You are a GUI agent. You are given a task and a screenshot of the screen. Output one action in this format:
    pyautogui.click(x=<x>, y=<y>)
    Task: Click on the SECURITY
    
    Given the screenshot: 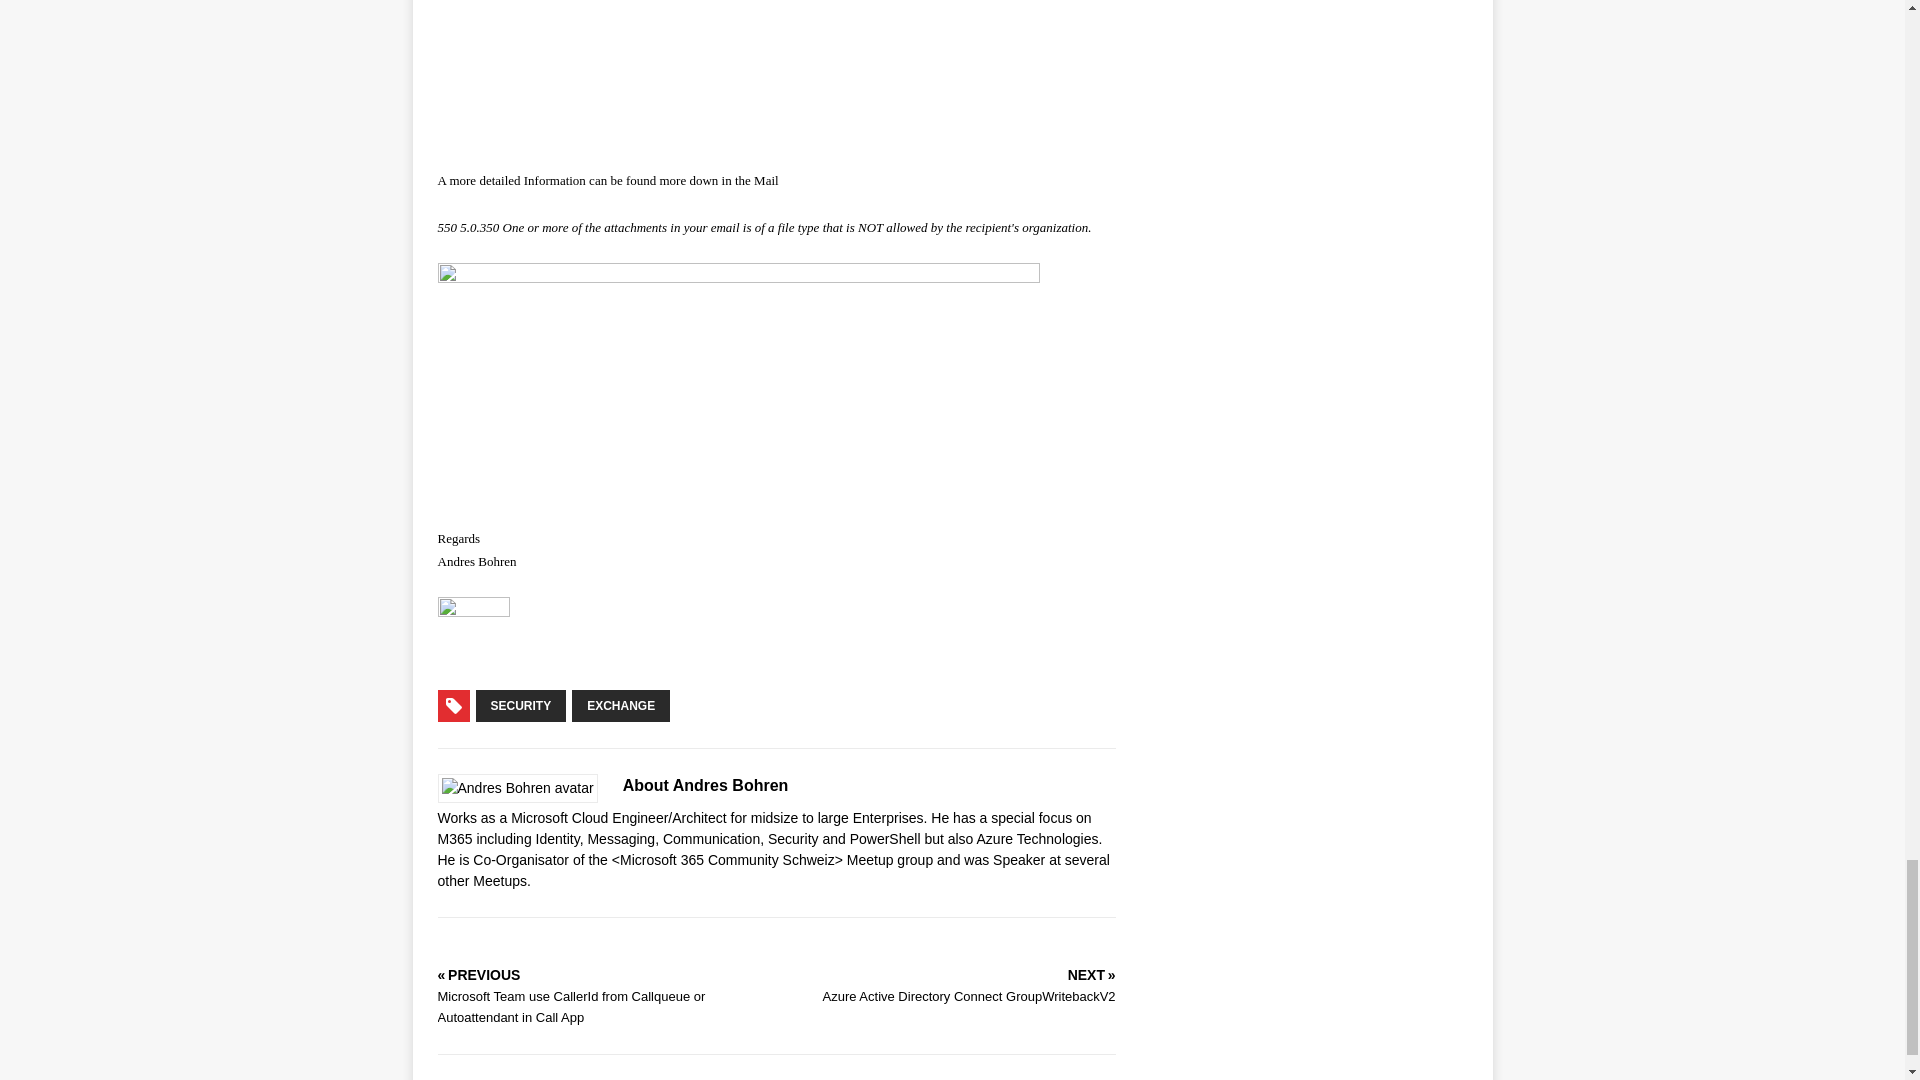 What is the action you would take?
    pyautogui.click(x=521, y=706)
    